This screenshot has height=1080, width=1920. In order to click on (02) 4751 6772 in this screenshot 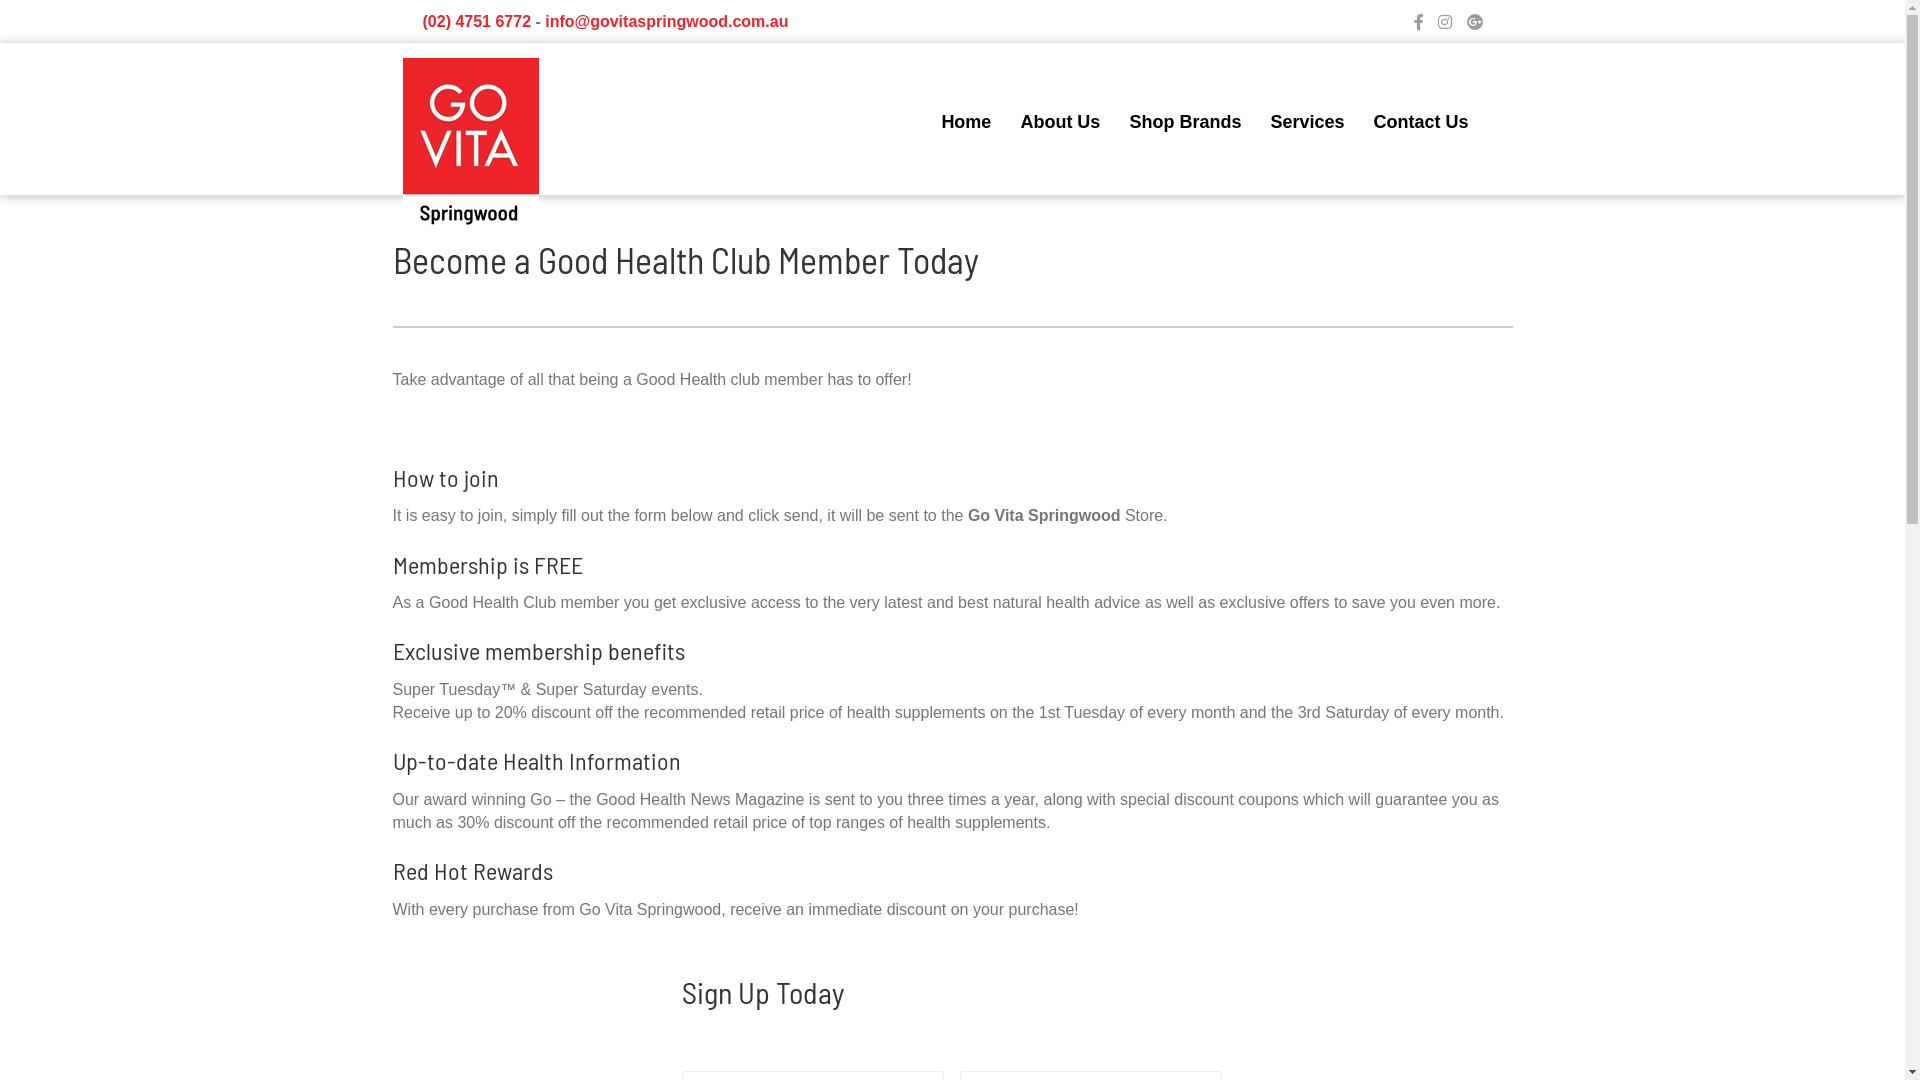, I will do `click(476, 22)`.